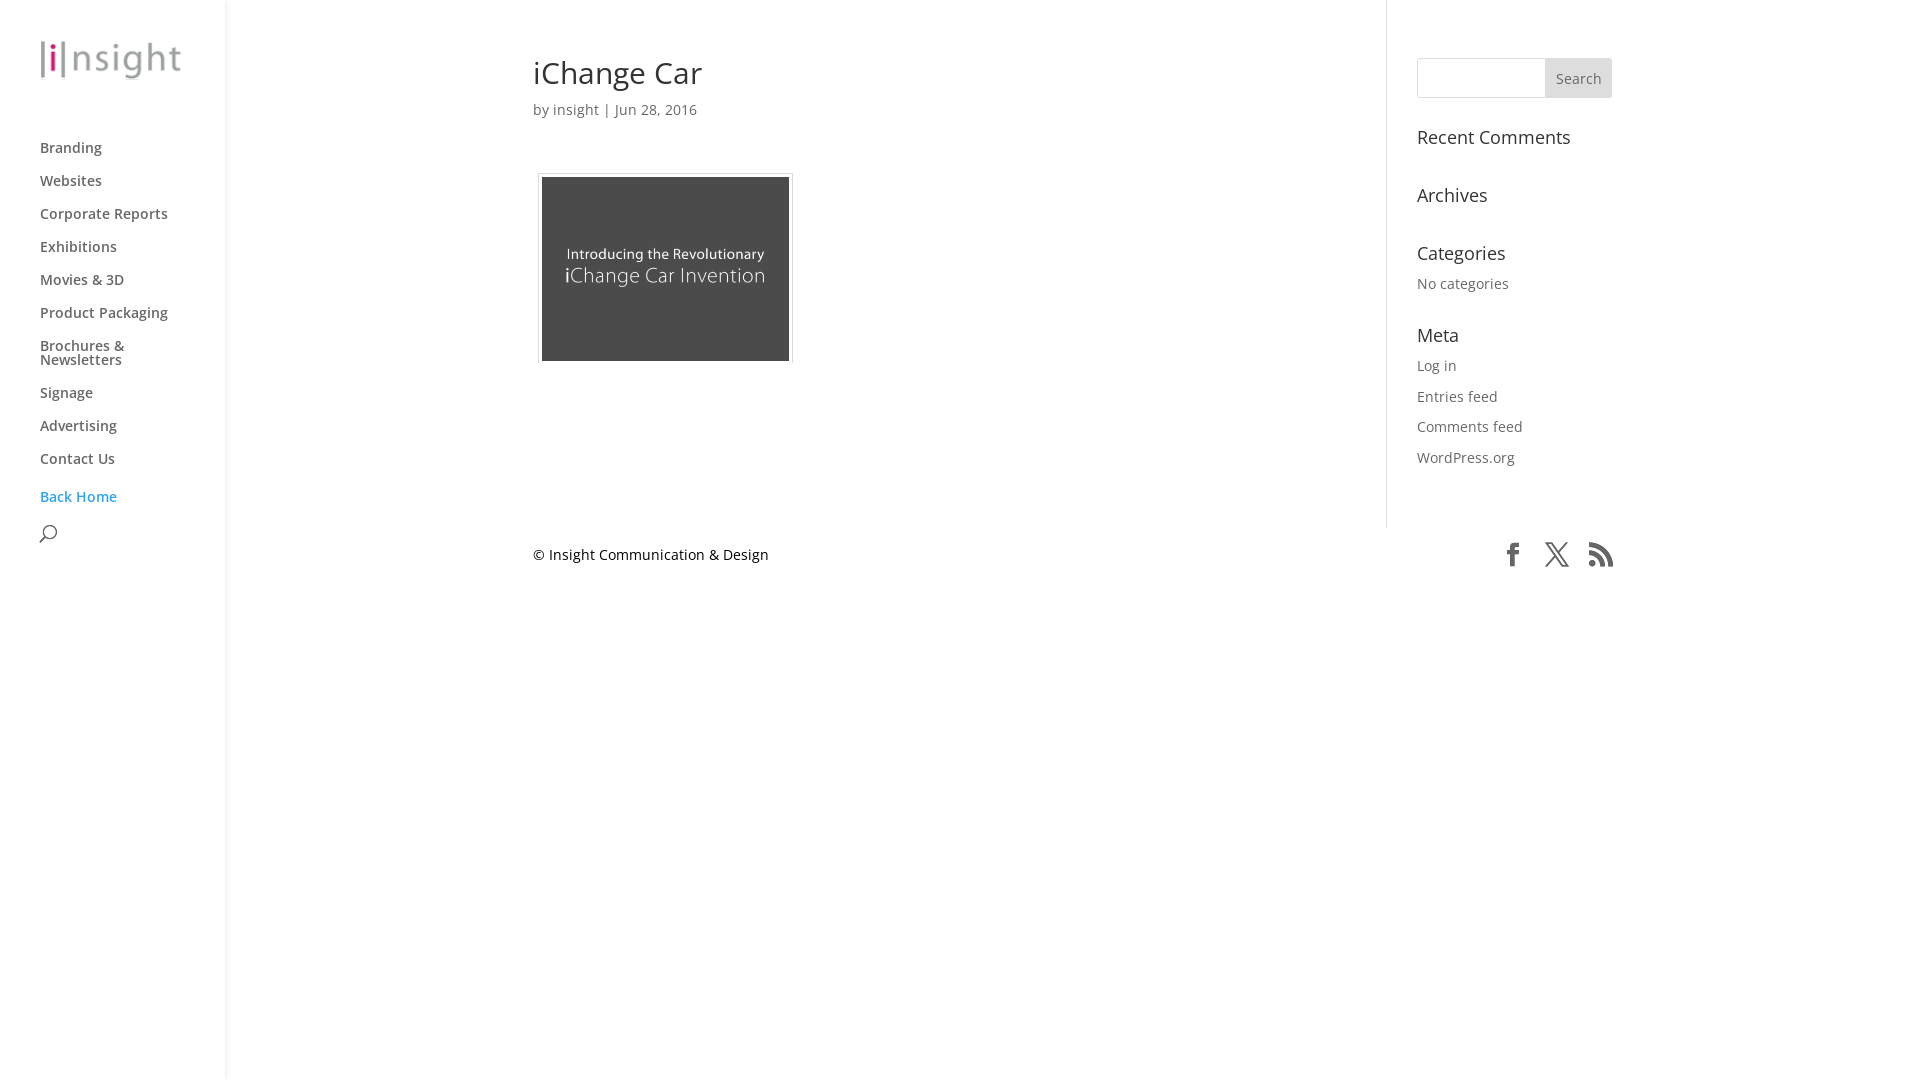 The height and width of the screenshot is (1080, 1920). What do you see at coordinates (132, 362) in the screenshot?
I see `Brochures & Newsletters` at bounding box center [132, 362].